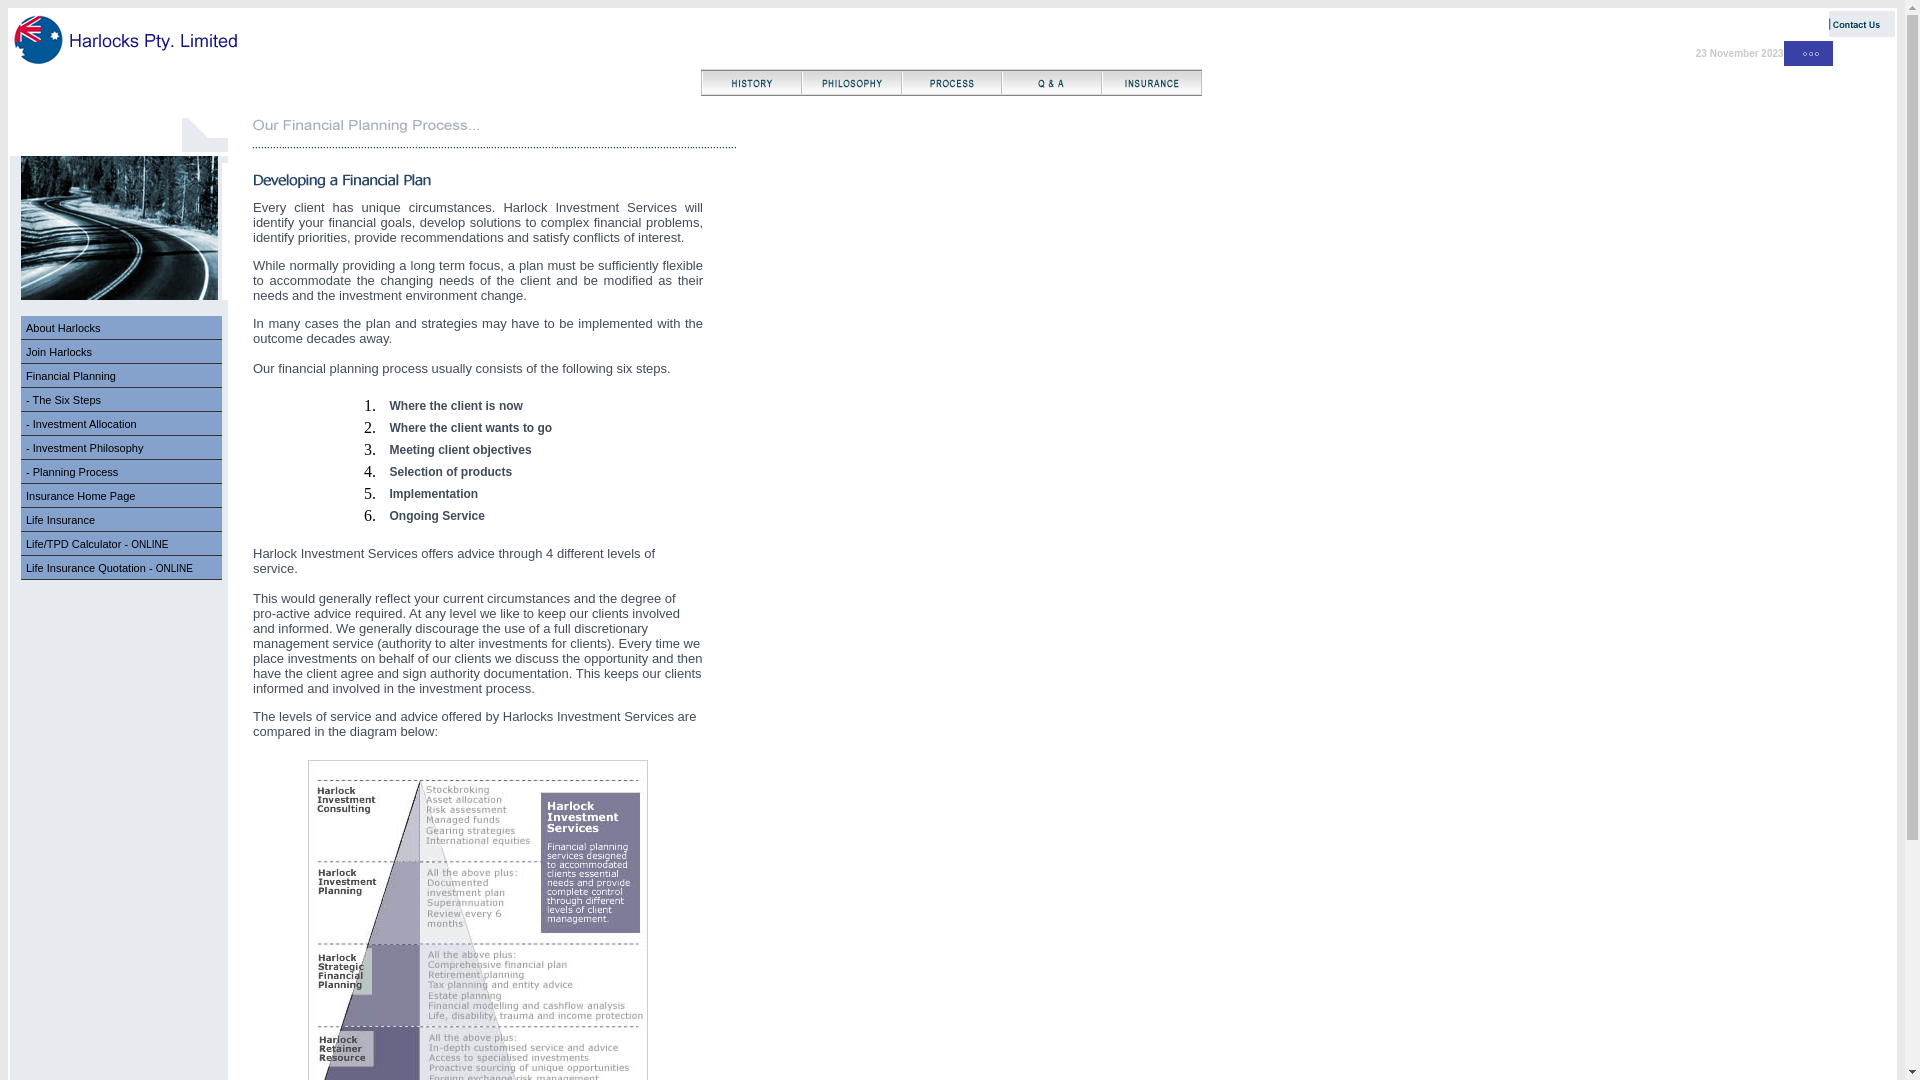 This screenshot has height=1080, width=1920. What do you see at coordinates (82, 424) in the screenshot?
I see `- Investment Allocation` at bounding box center [82, 424].